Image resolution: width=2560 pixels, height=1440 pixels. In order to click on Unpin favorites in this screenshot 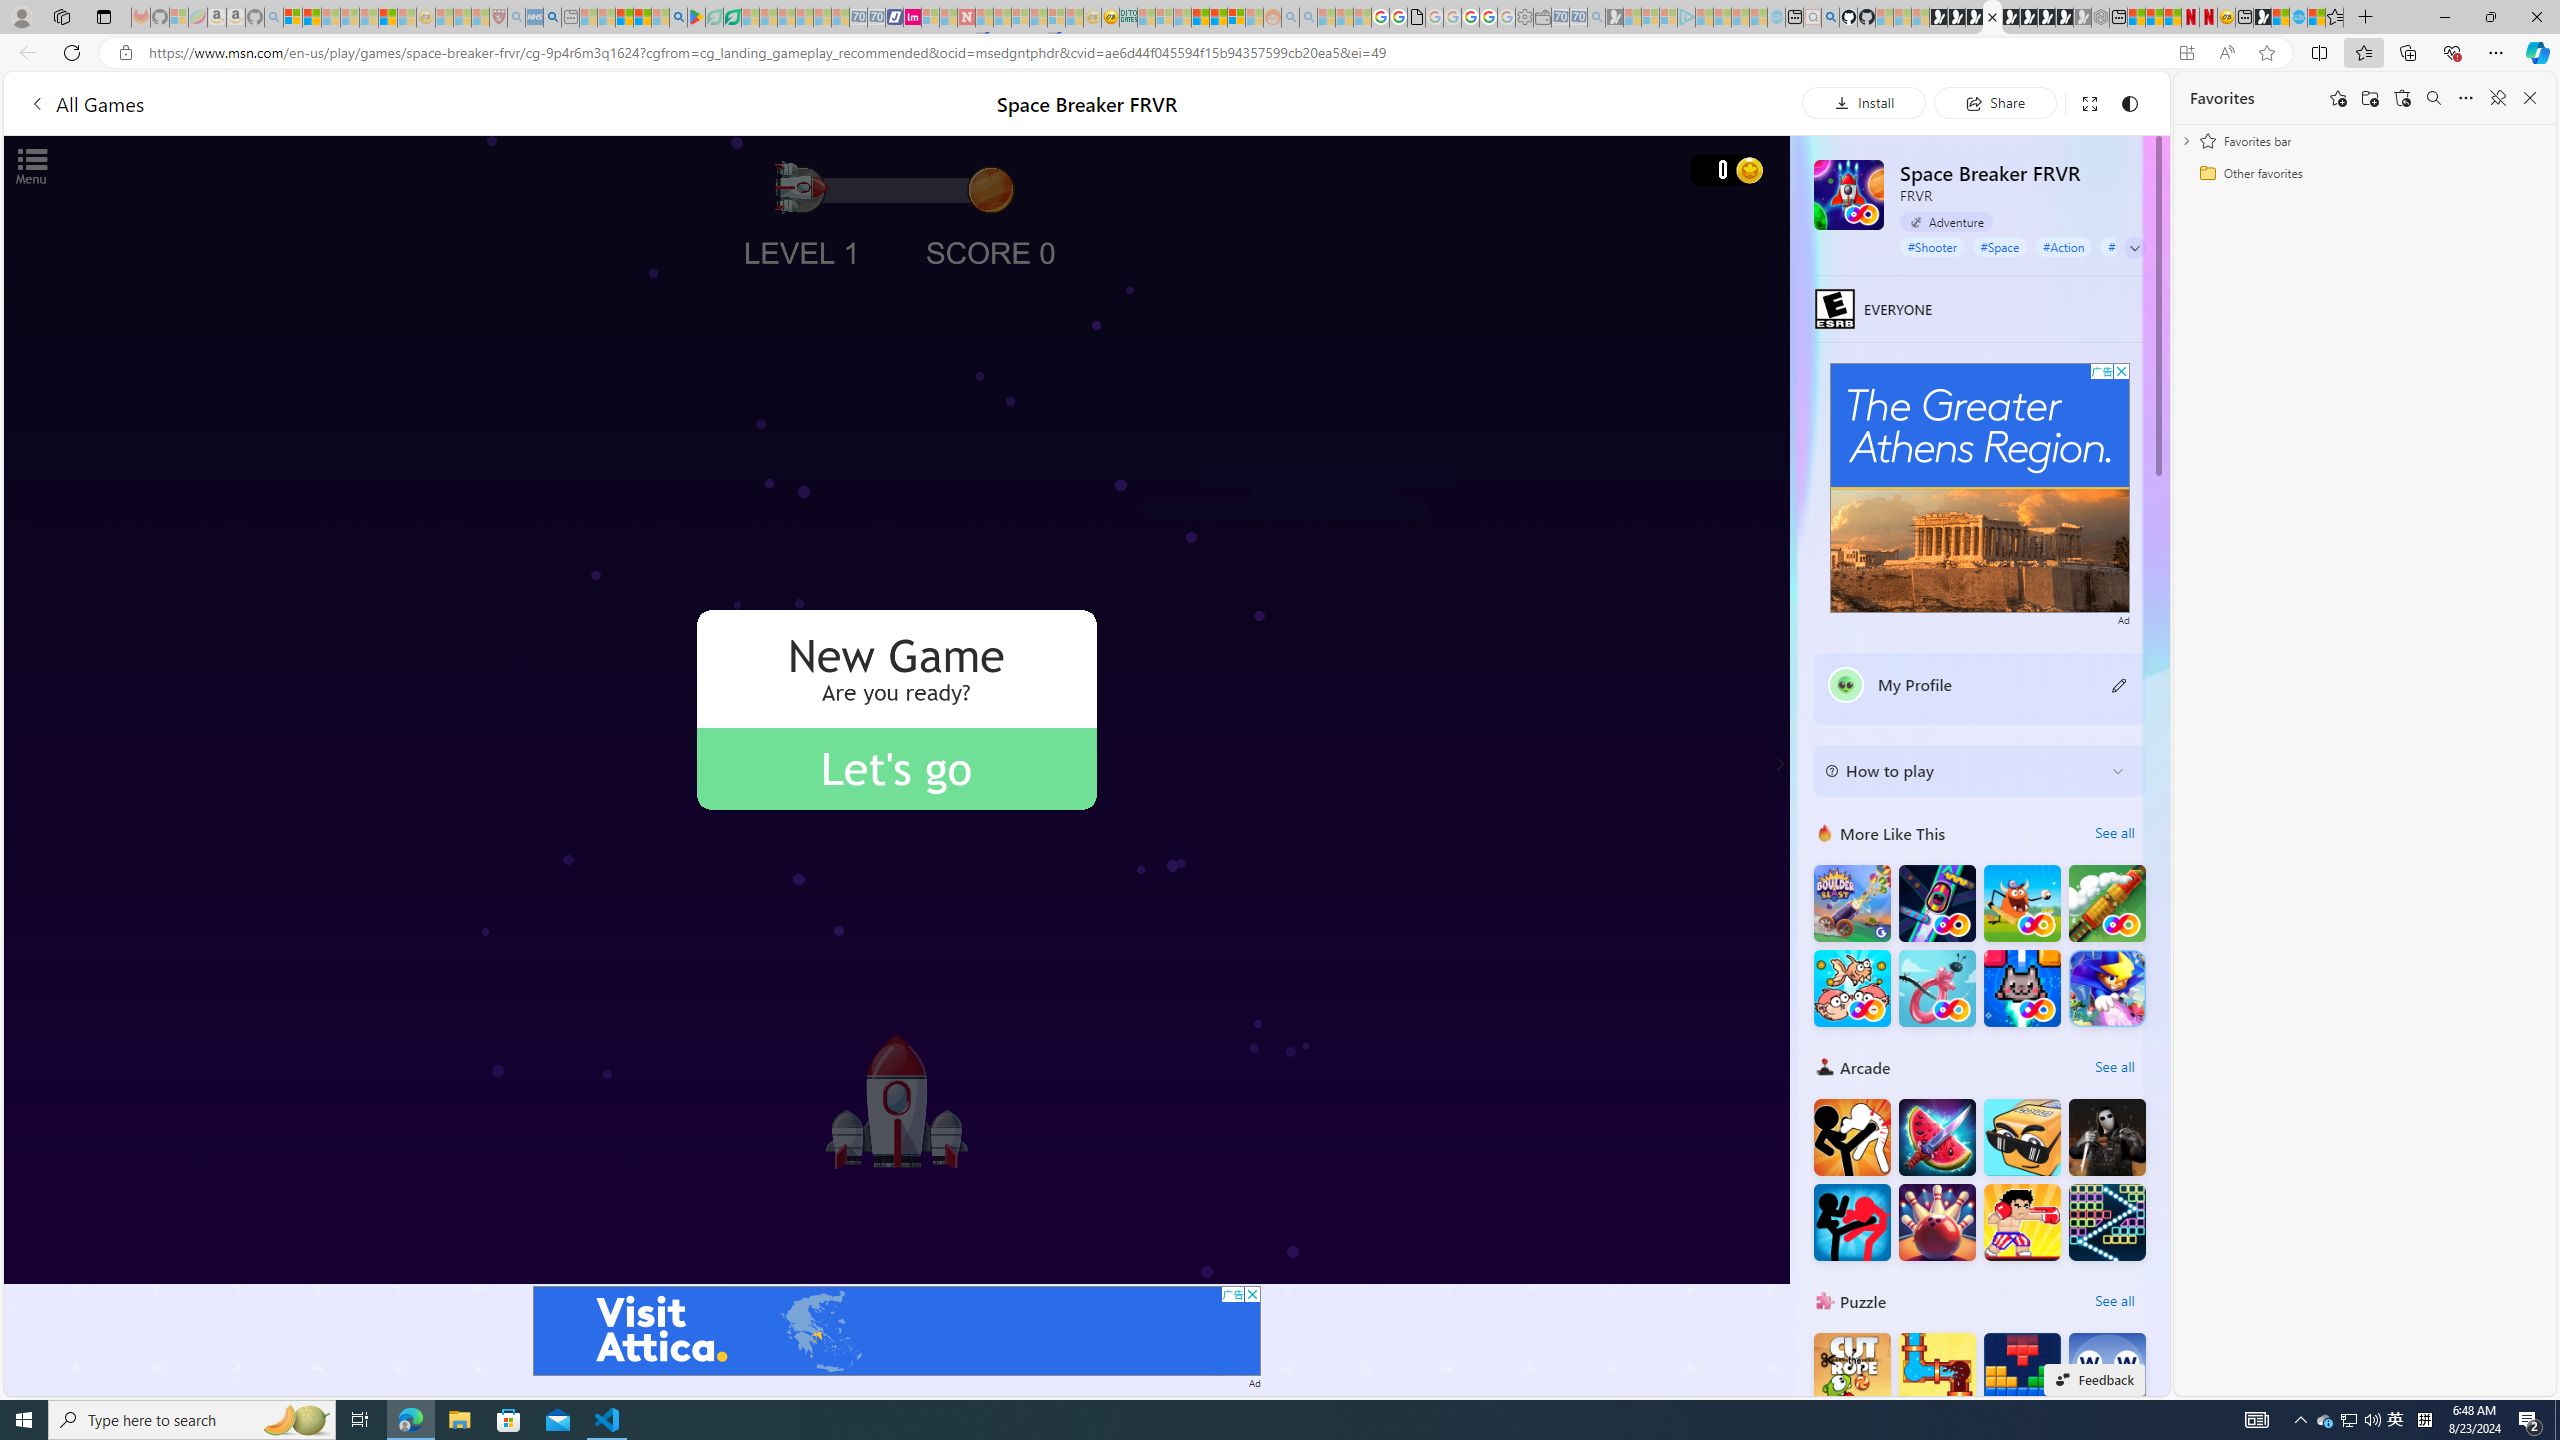, I will do `click(2497, 98)`.